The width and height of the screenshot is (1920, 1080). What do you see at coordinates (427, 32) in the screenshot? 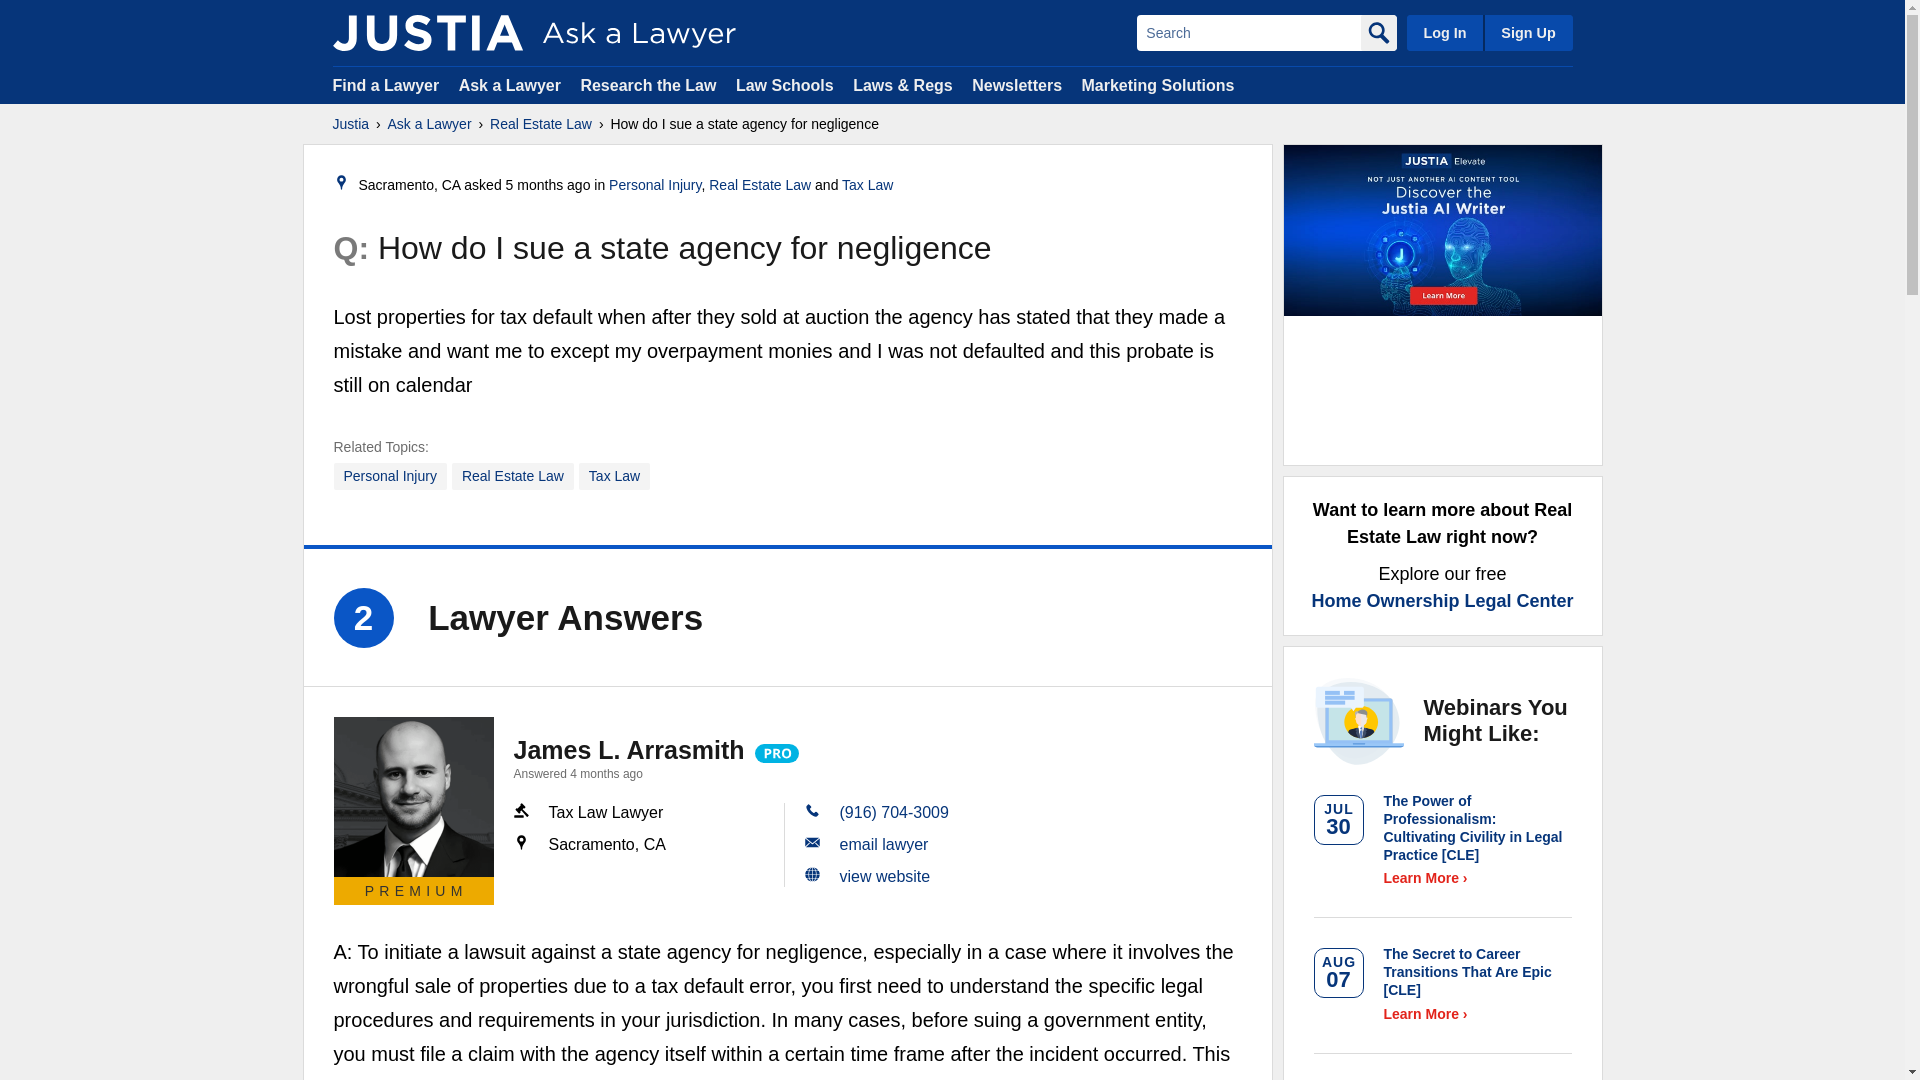
I see `Justia` at bounding box center [427, 32].